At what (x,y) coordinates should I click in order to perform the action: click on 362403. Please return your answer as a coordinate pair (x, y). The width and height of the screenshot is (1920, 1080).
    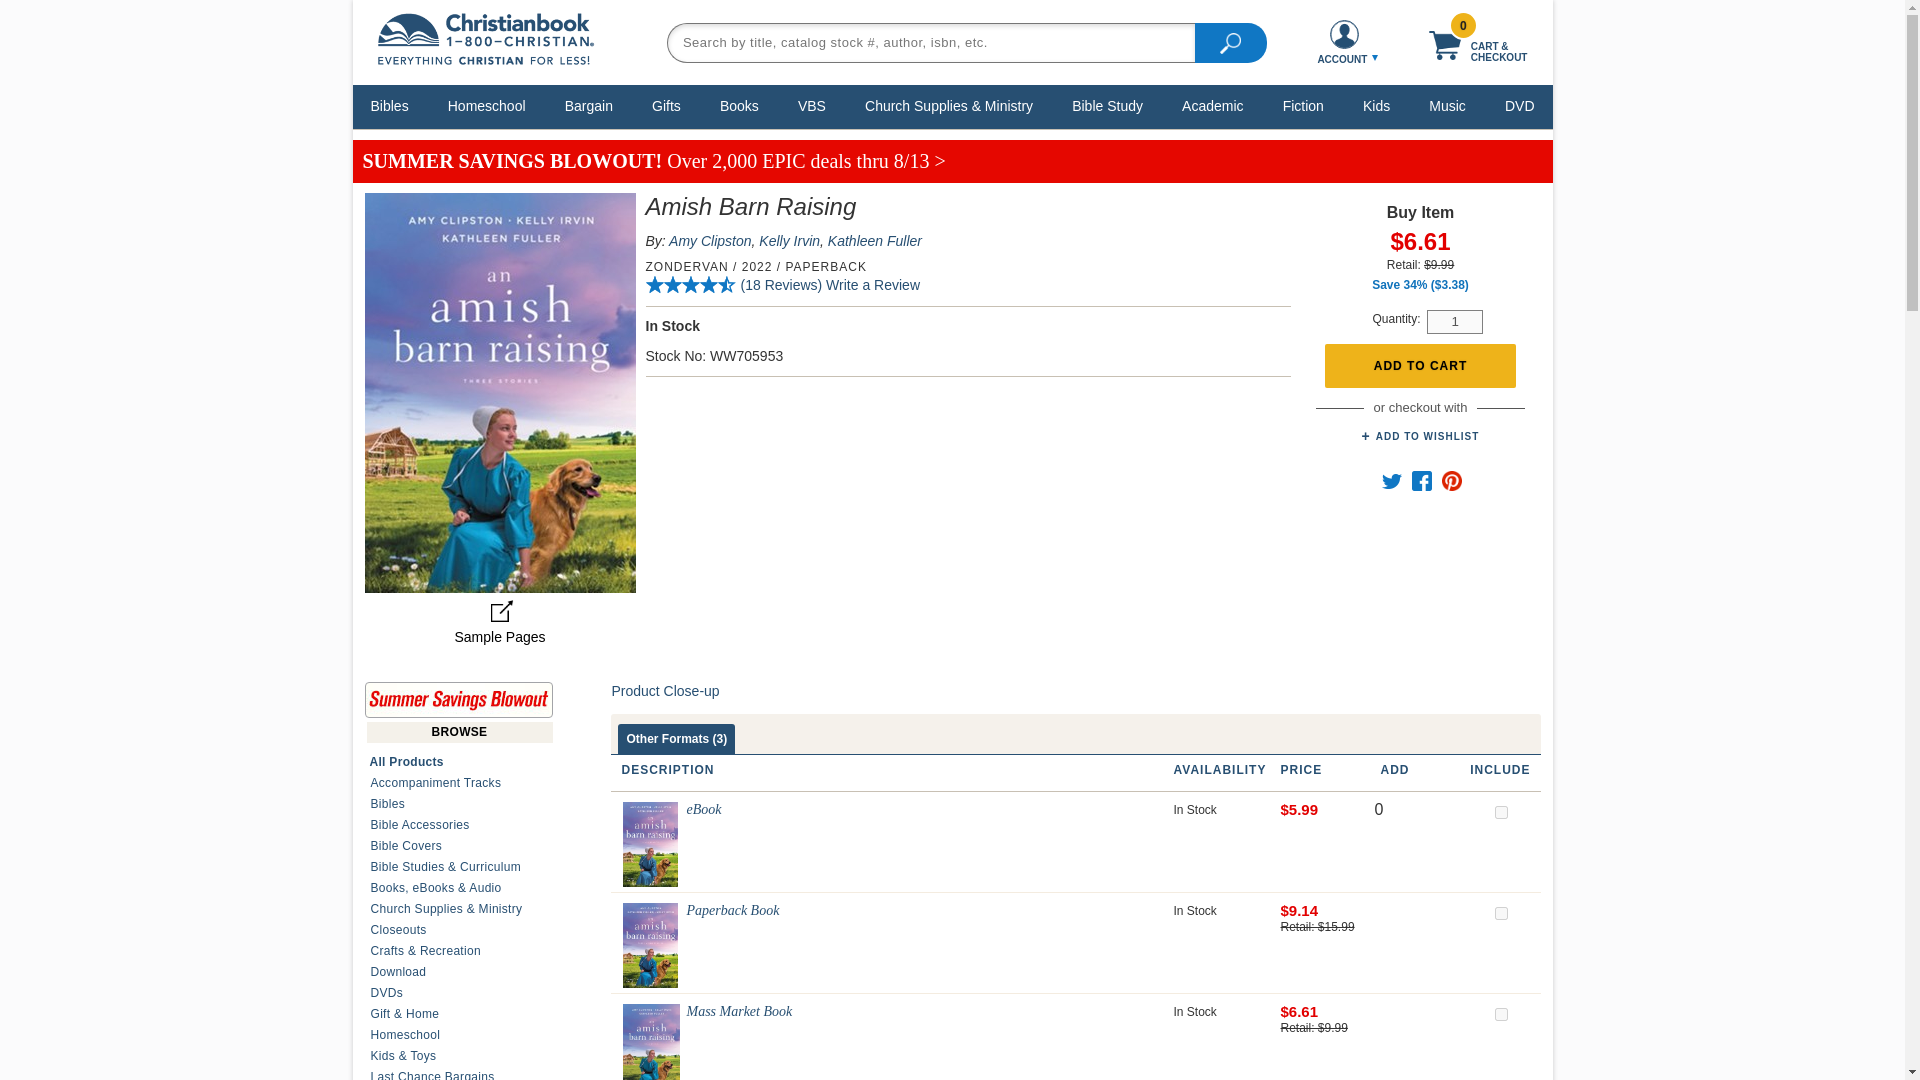
    Looking at the image, I should click on (1500, 914).